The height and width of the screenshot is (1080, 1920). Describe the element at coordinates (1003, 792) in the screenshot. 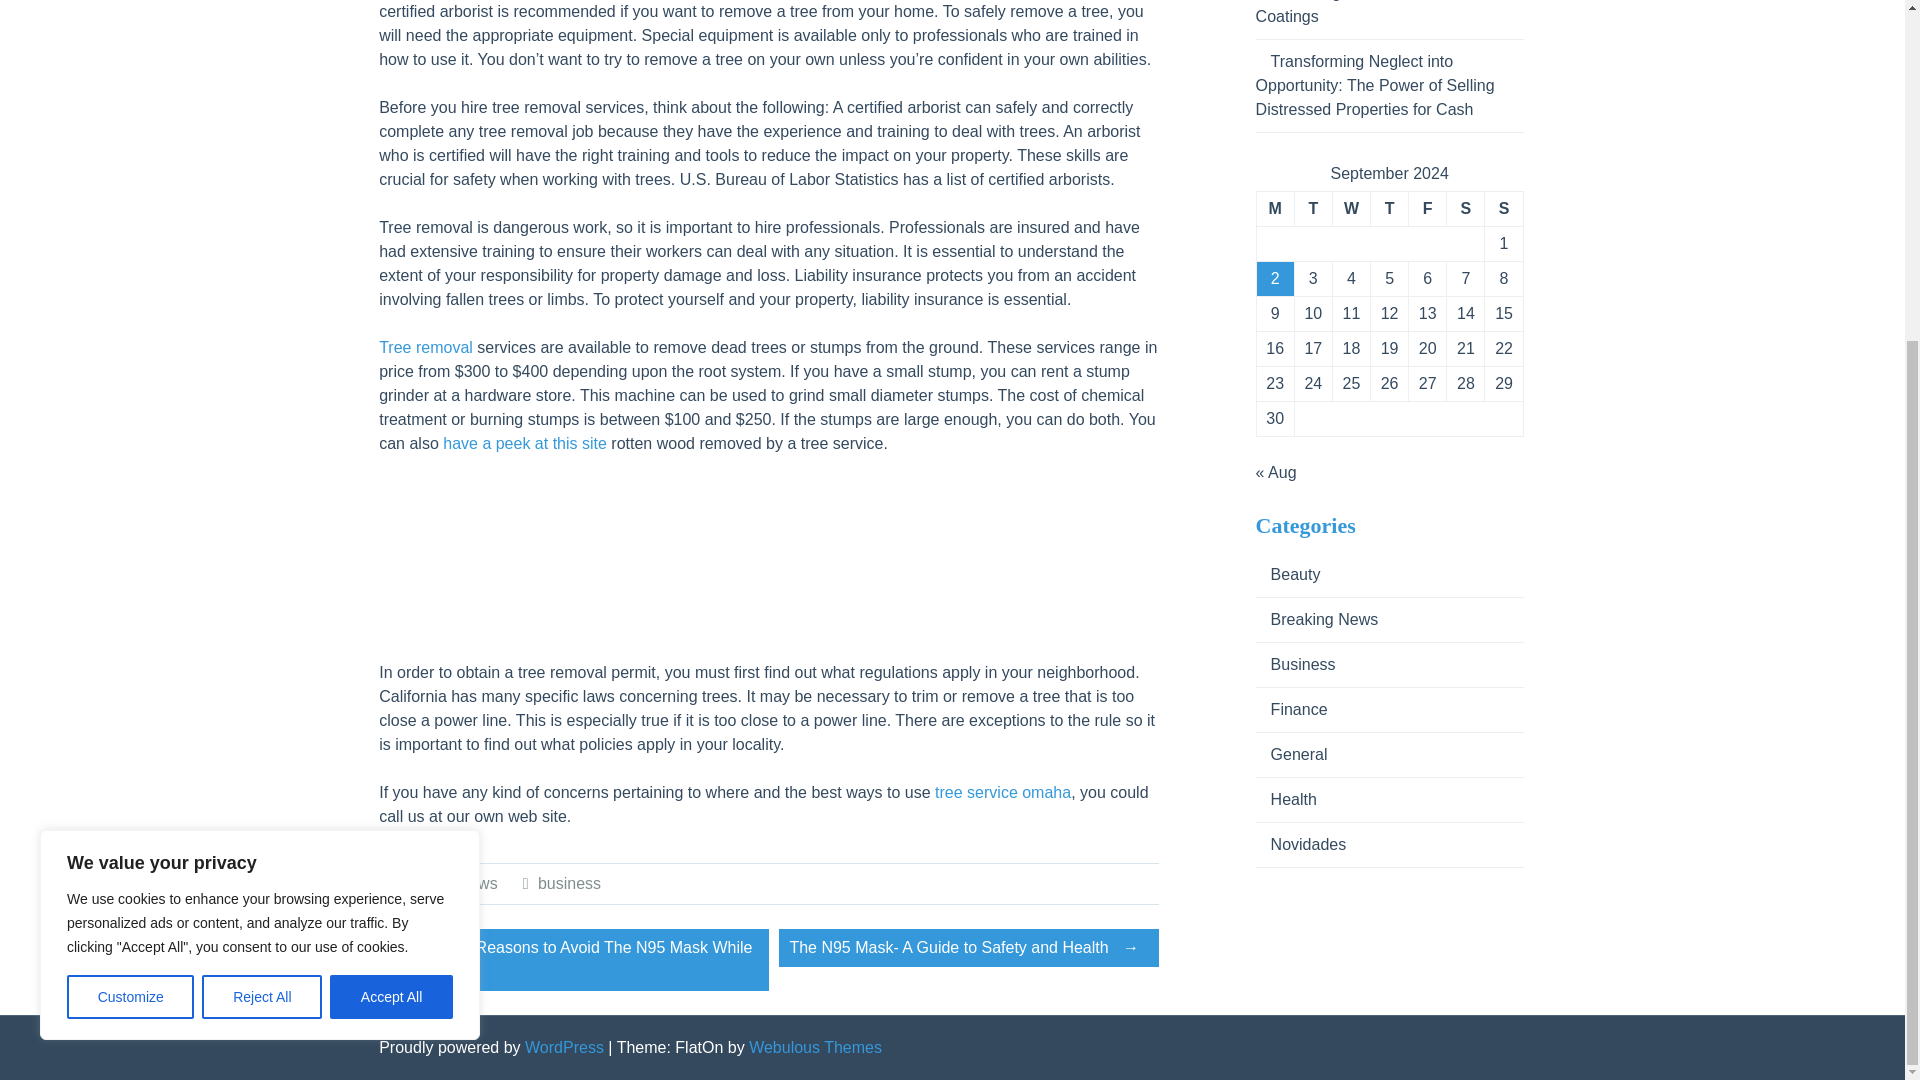

I see `tree service omaha` at that location.